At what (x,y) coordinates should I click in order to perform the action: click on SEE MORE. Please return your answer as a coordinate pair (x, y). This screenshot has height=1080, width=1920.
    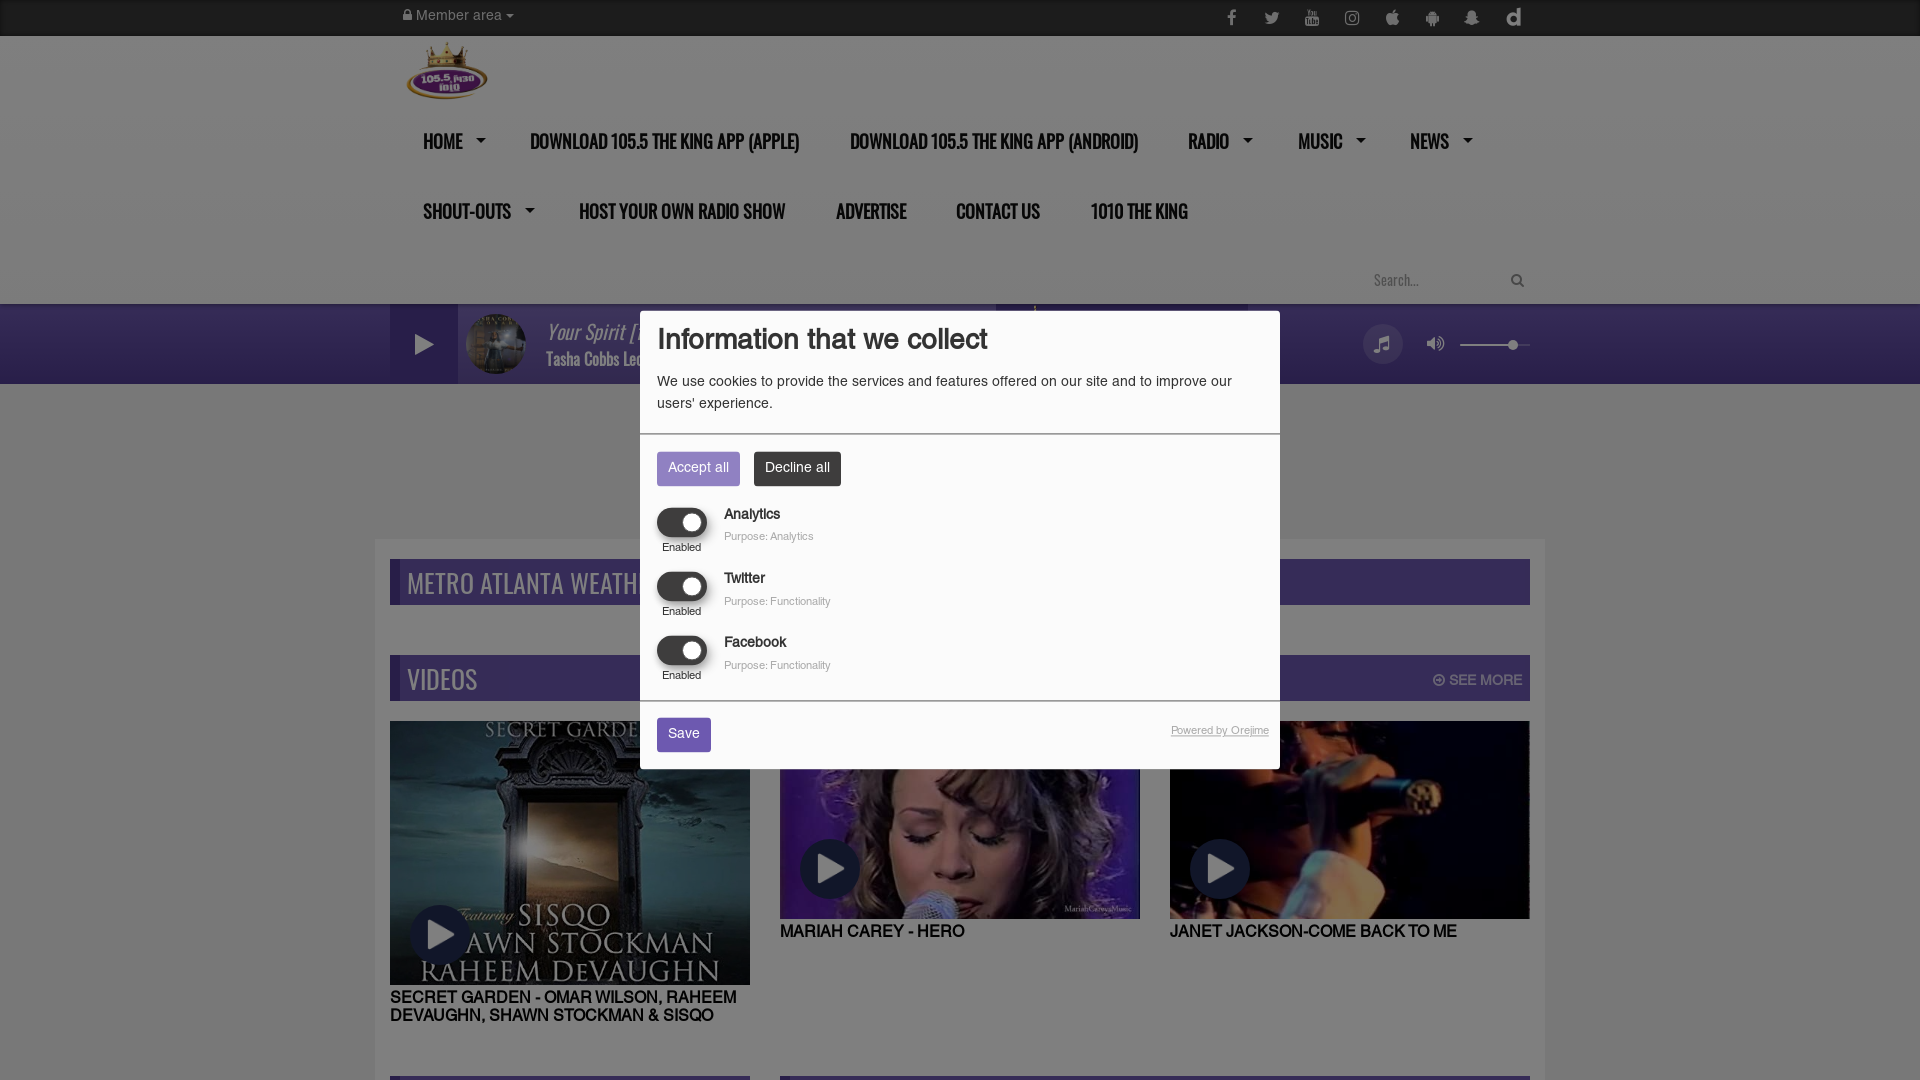
    Looking at the image, I should click on (1478, 682).